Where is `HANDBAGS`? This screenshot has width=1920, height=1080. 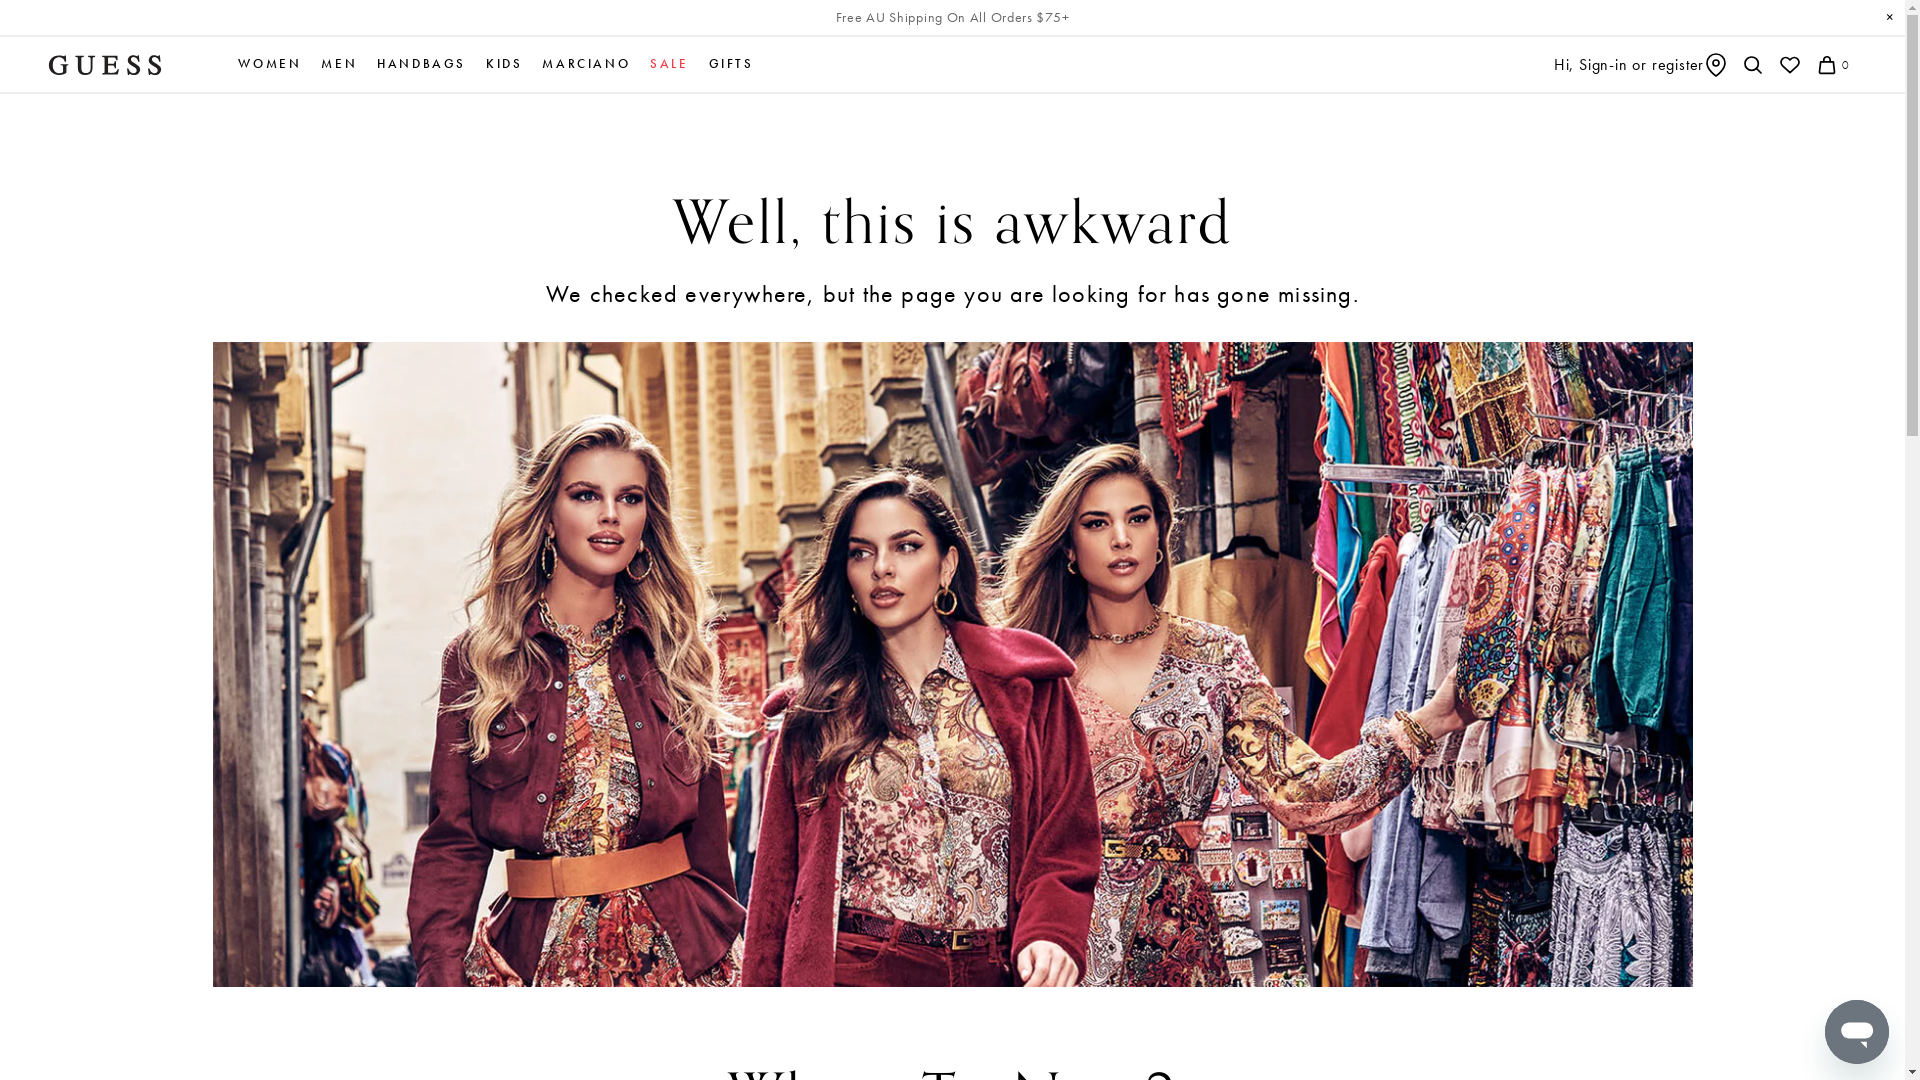 HANDBAGS is located at coordinates (422, 64).